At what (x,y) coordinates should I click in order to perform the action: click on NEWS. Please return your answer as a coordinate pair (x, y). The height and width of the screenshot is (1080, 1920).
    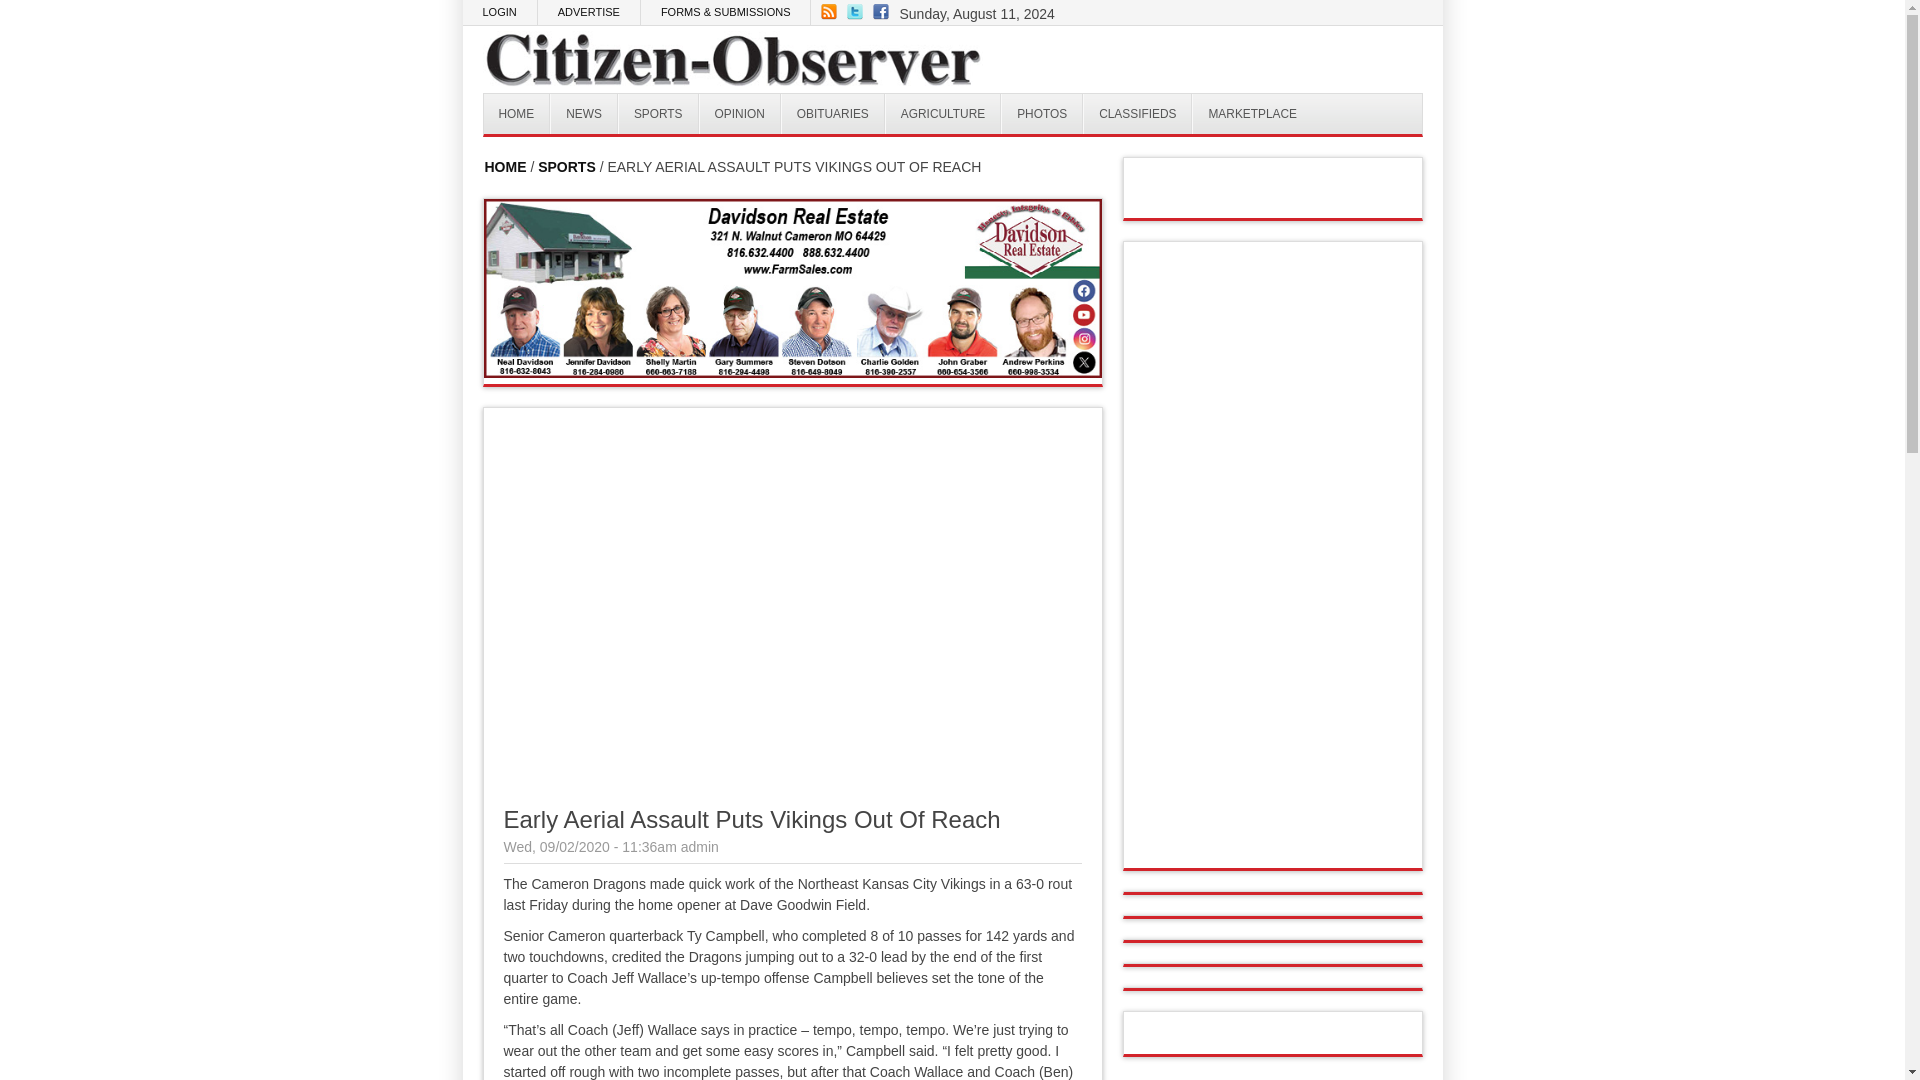
    Looking at the image, I should click on (584, 113).